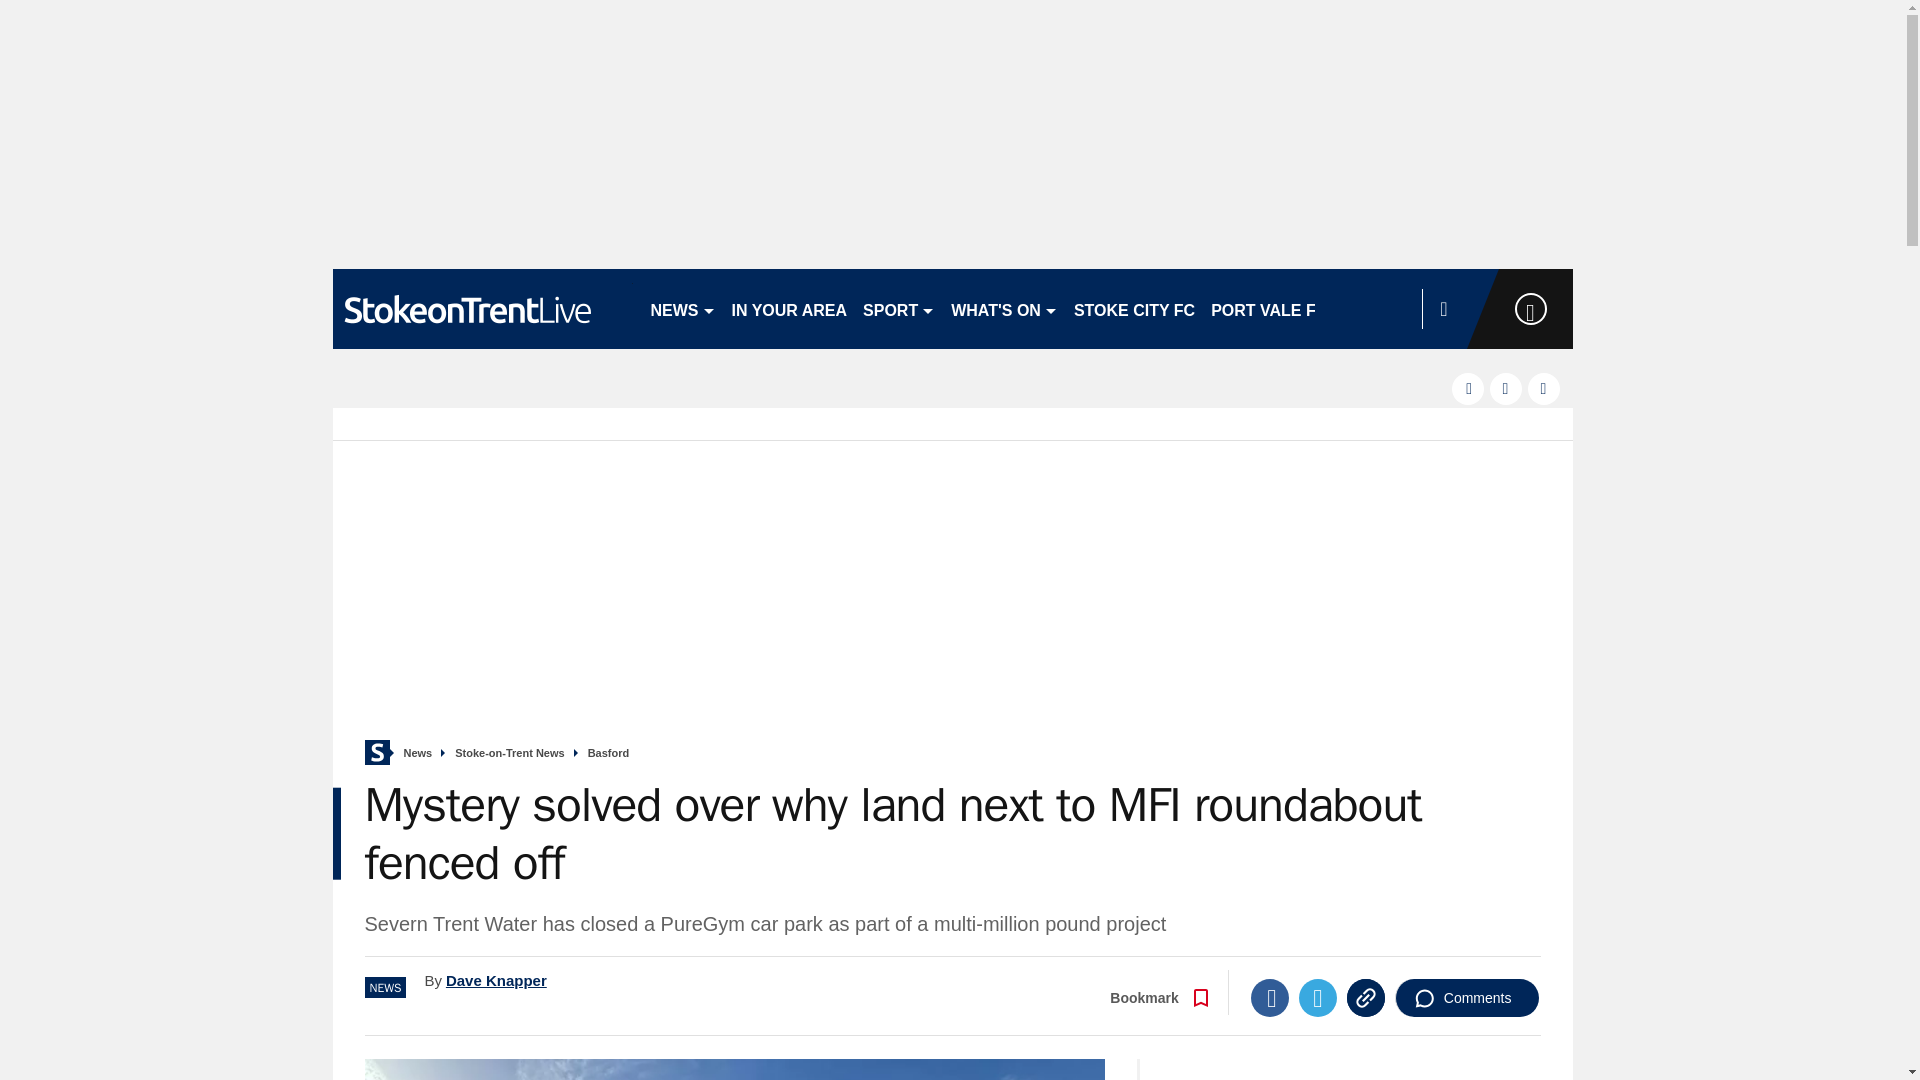 The height and width of the screenshot is (1080, 1920). What do you see at coordinates (1134, 308) in the screenshot?
I see `STOKE CITY FC` at bounding box center [1134, 308].